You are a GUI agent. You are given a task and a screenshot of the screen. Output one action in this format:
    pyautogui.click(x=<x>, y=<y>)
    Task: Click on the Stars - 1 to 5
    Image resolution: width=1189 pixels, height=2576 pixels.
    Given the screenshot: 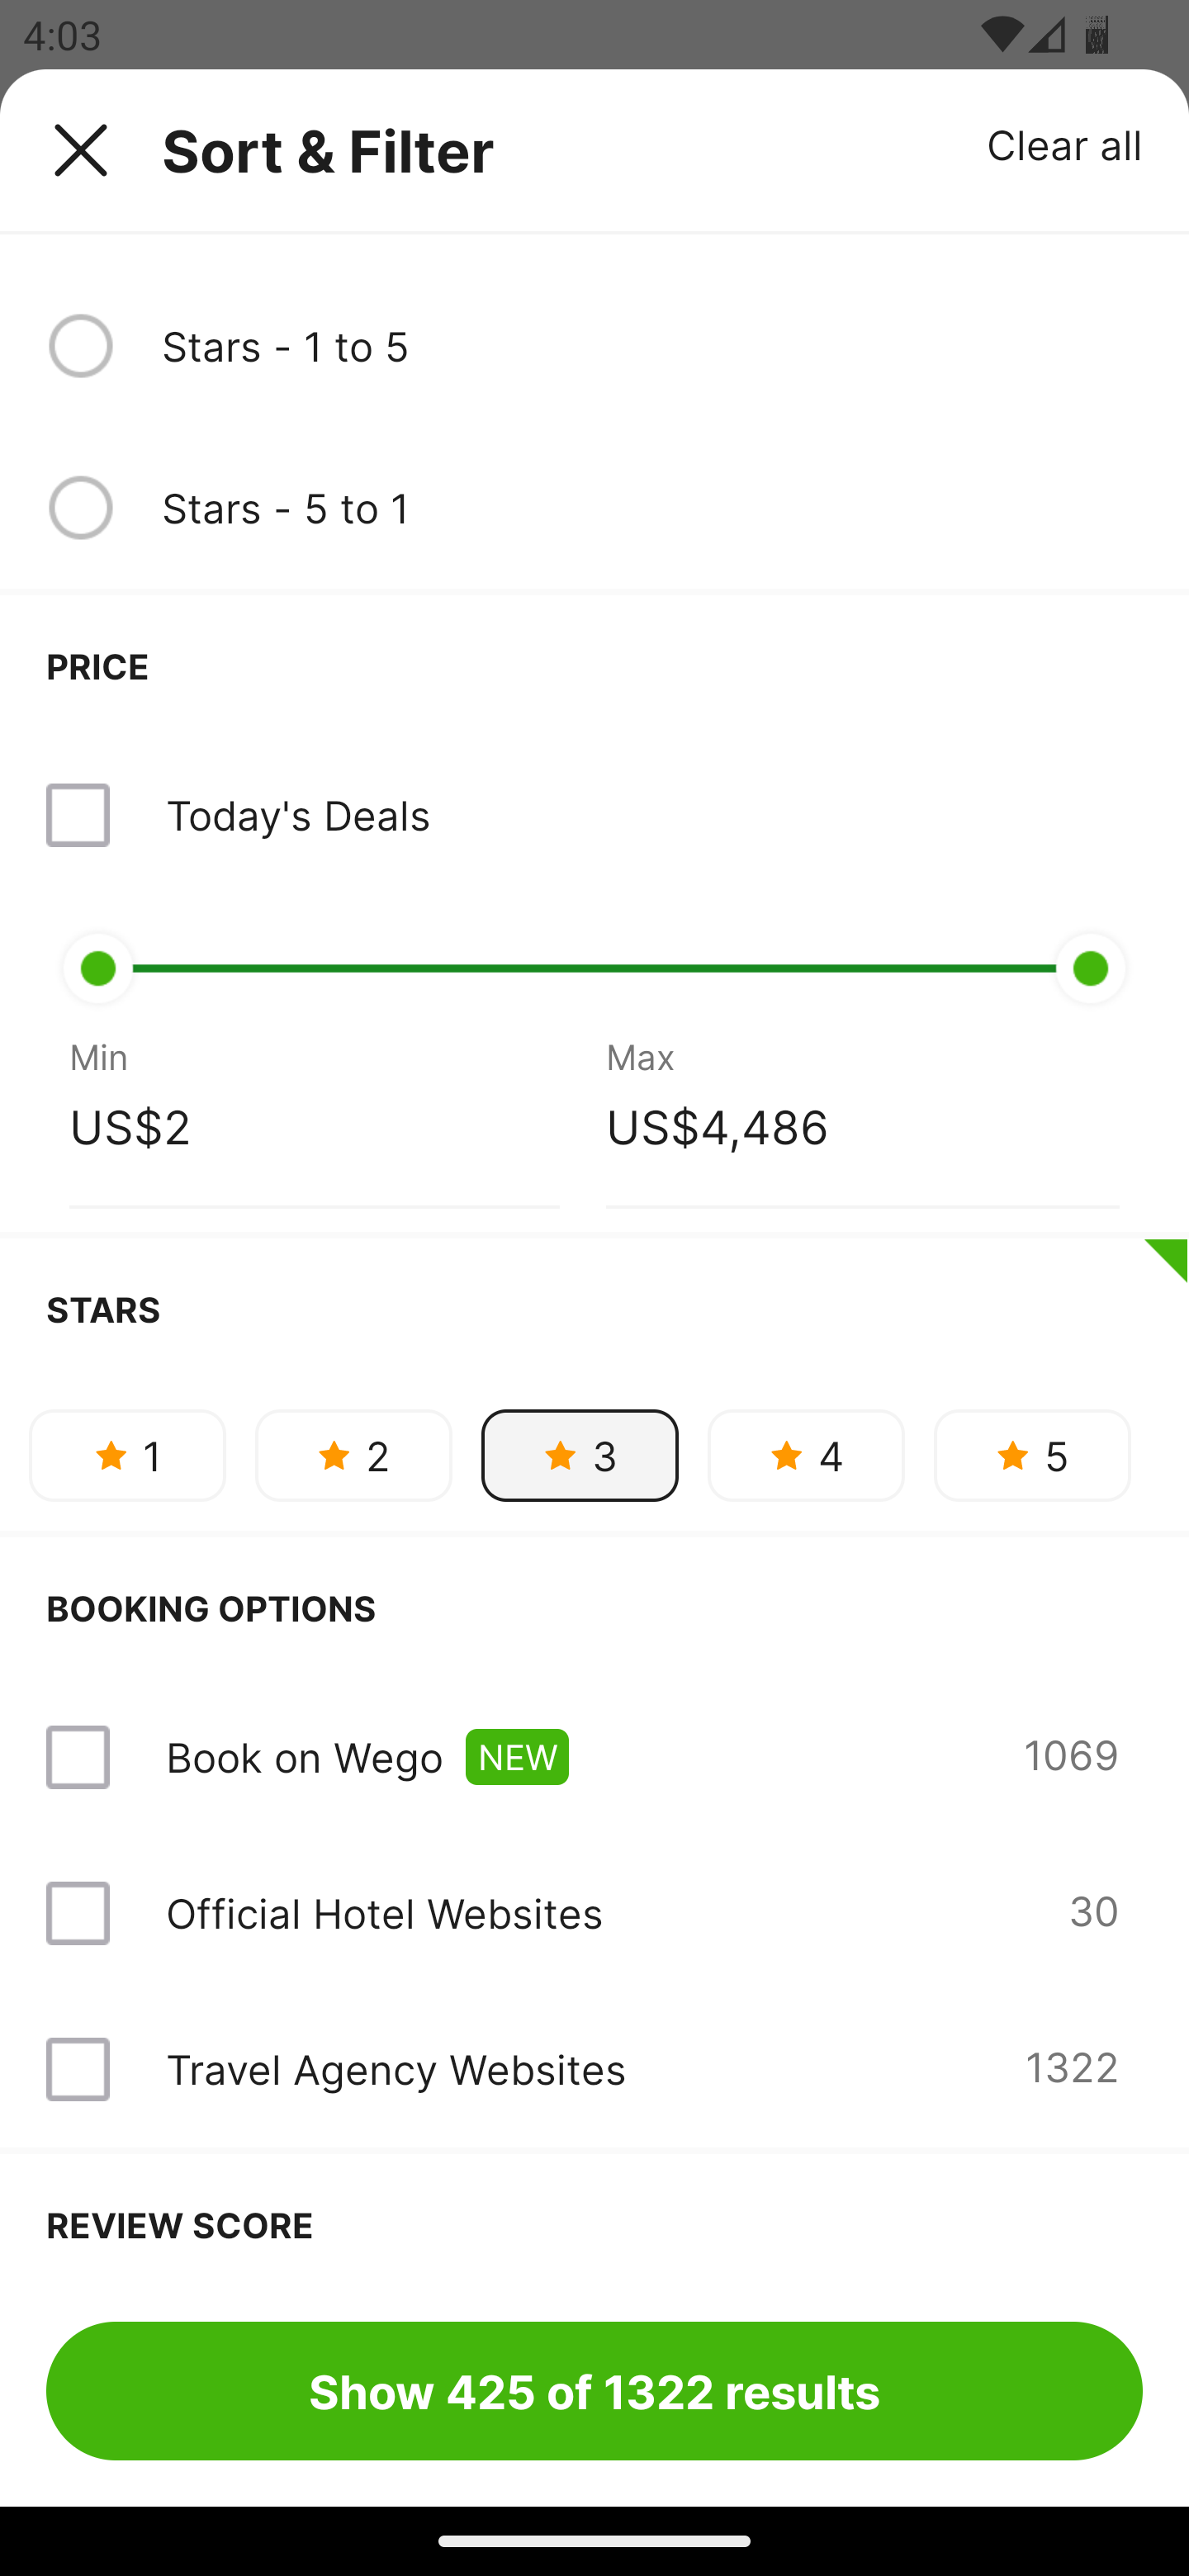 What is the action you would take?
    pyautogui.click(x=651, y=346)
    